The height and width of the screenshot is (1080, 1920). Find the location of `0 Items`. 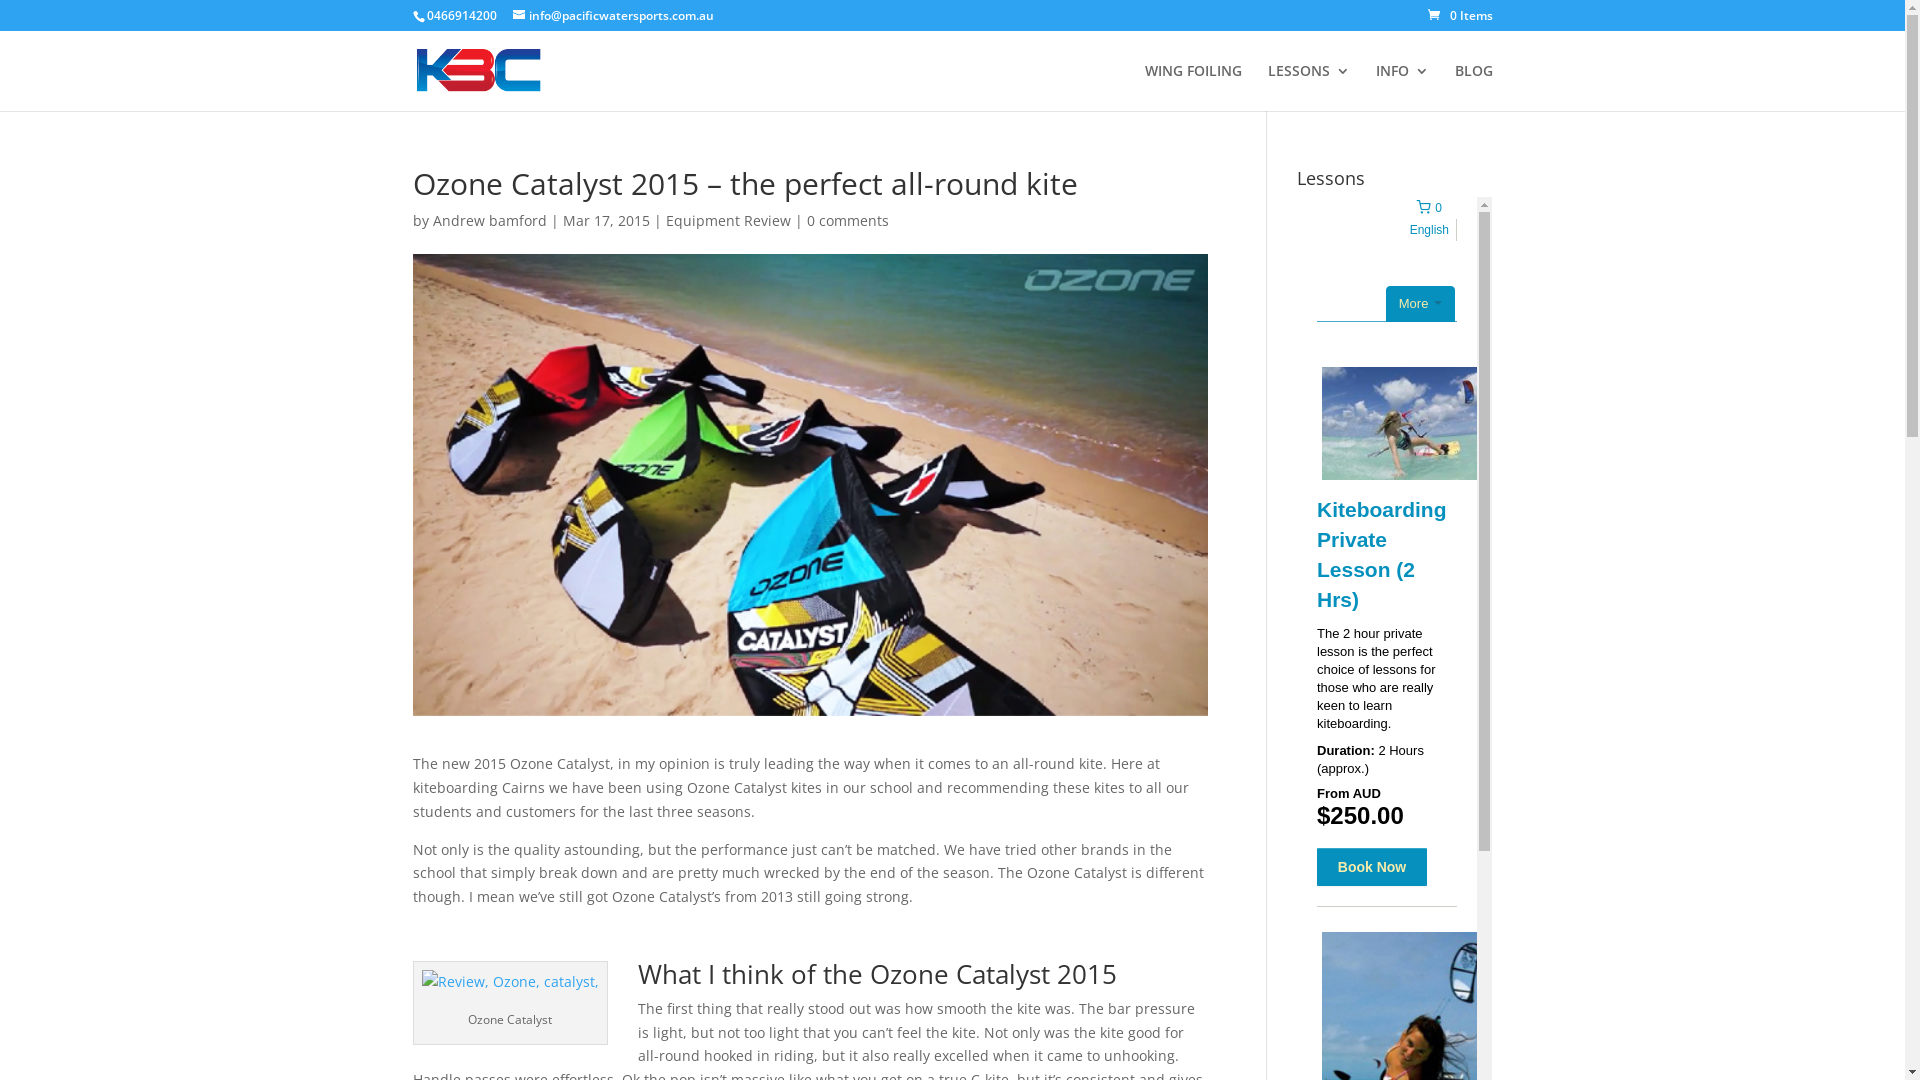

0 Items is located at coordinates (1460, 16).